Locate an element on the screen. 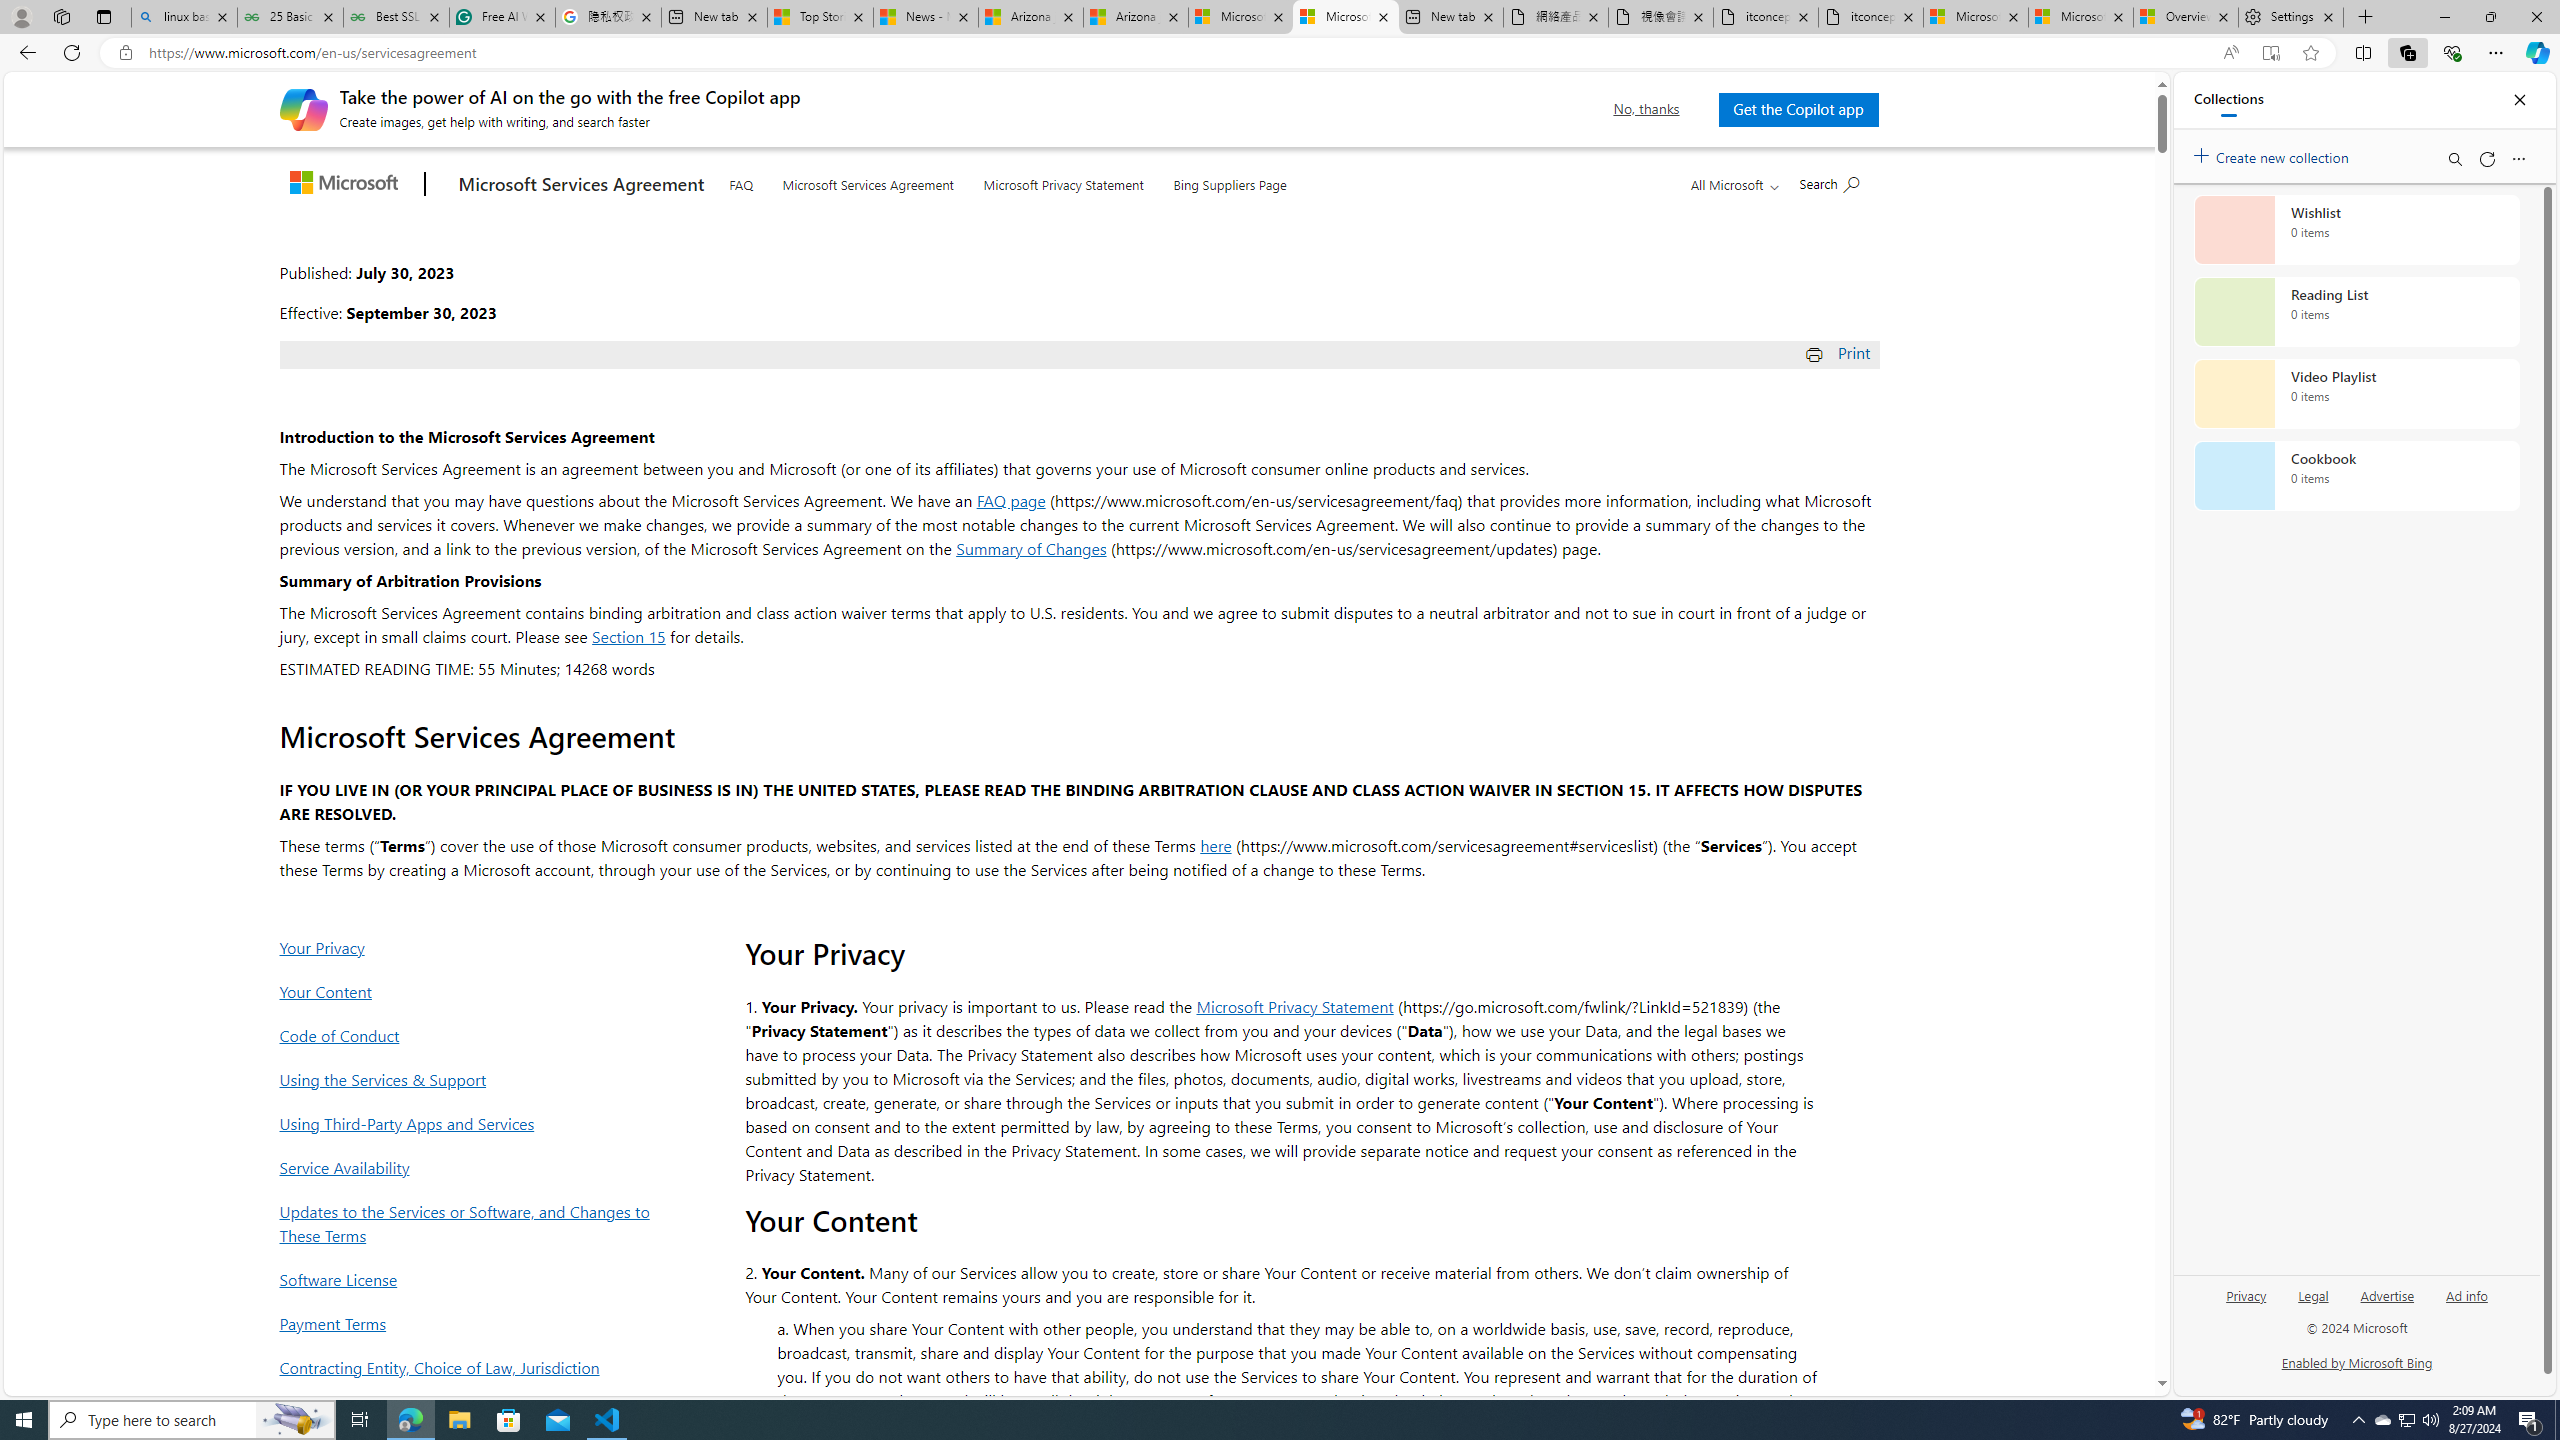 The width and height of the screenshot is (2560, 1440). Microsoft Privacy Statement is located at coordinates (1295, 1006).